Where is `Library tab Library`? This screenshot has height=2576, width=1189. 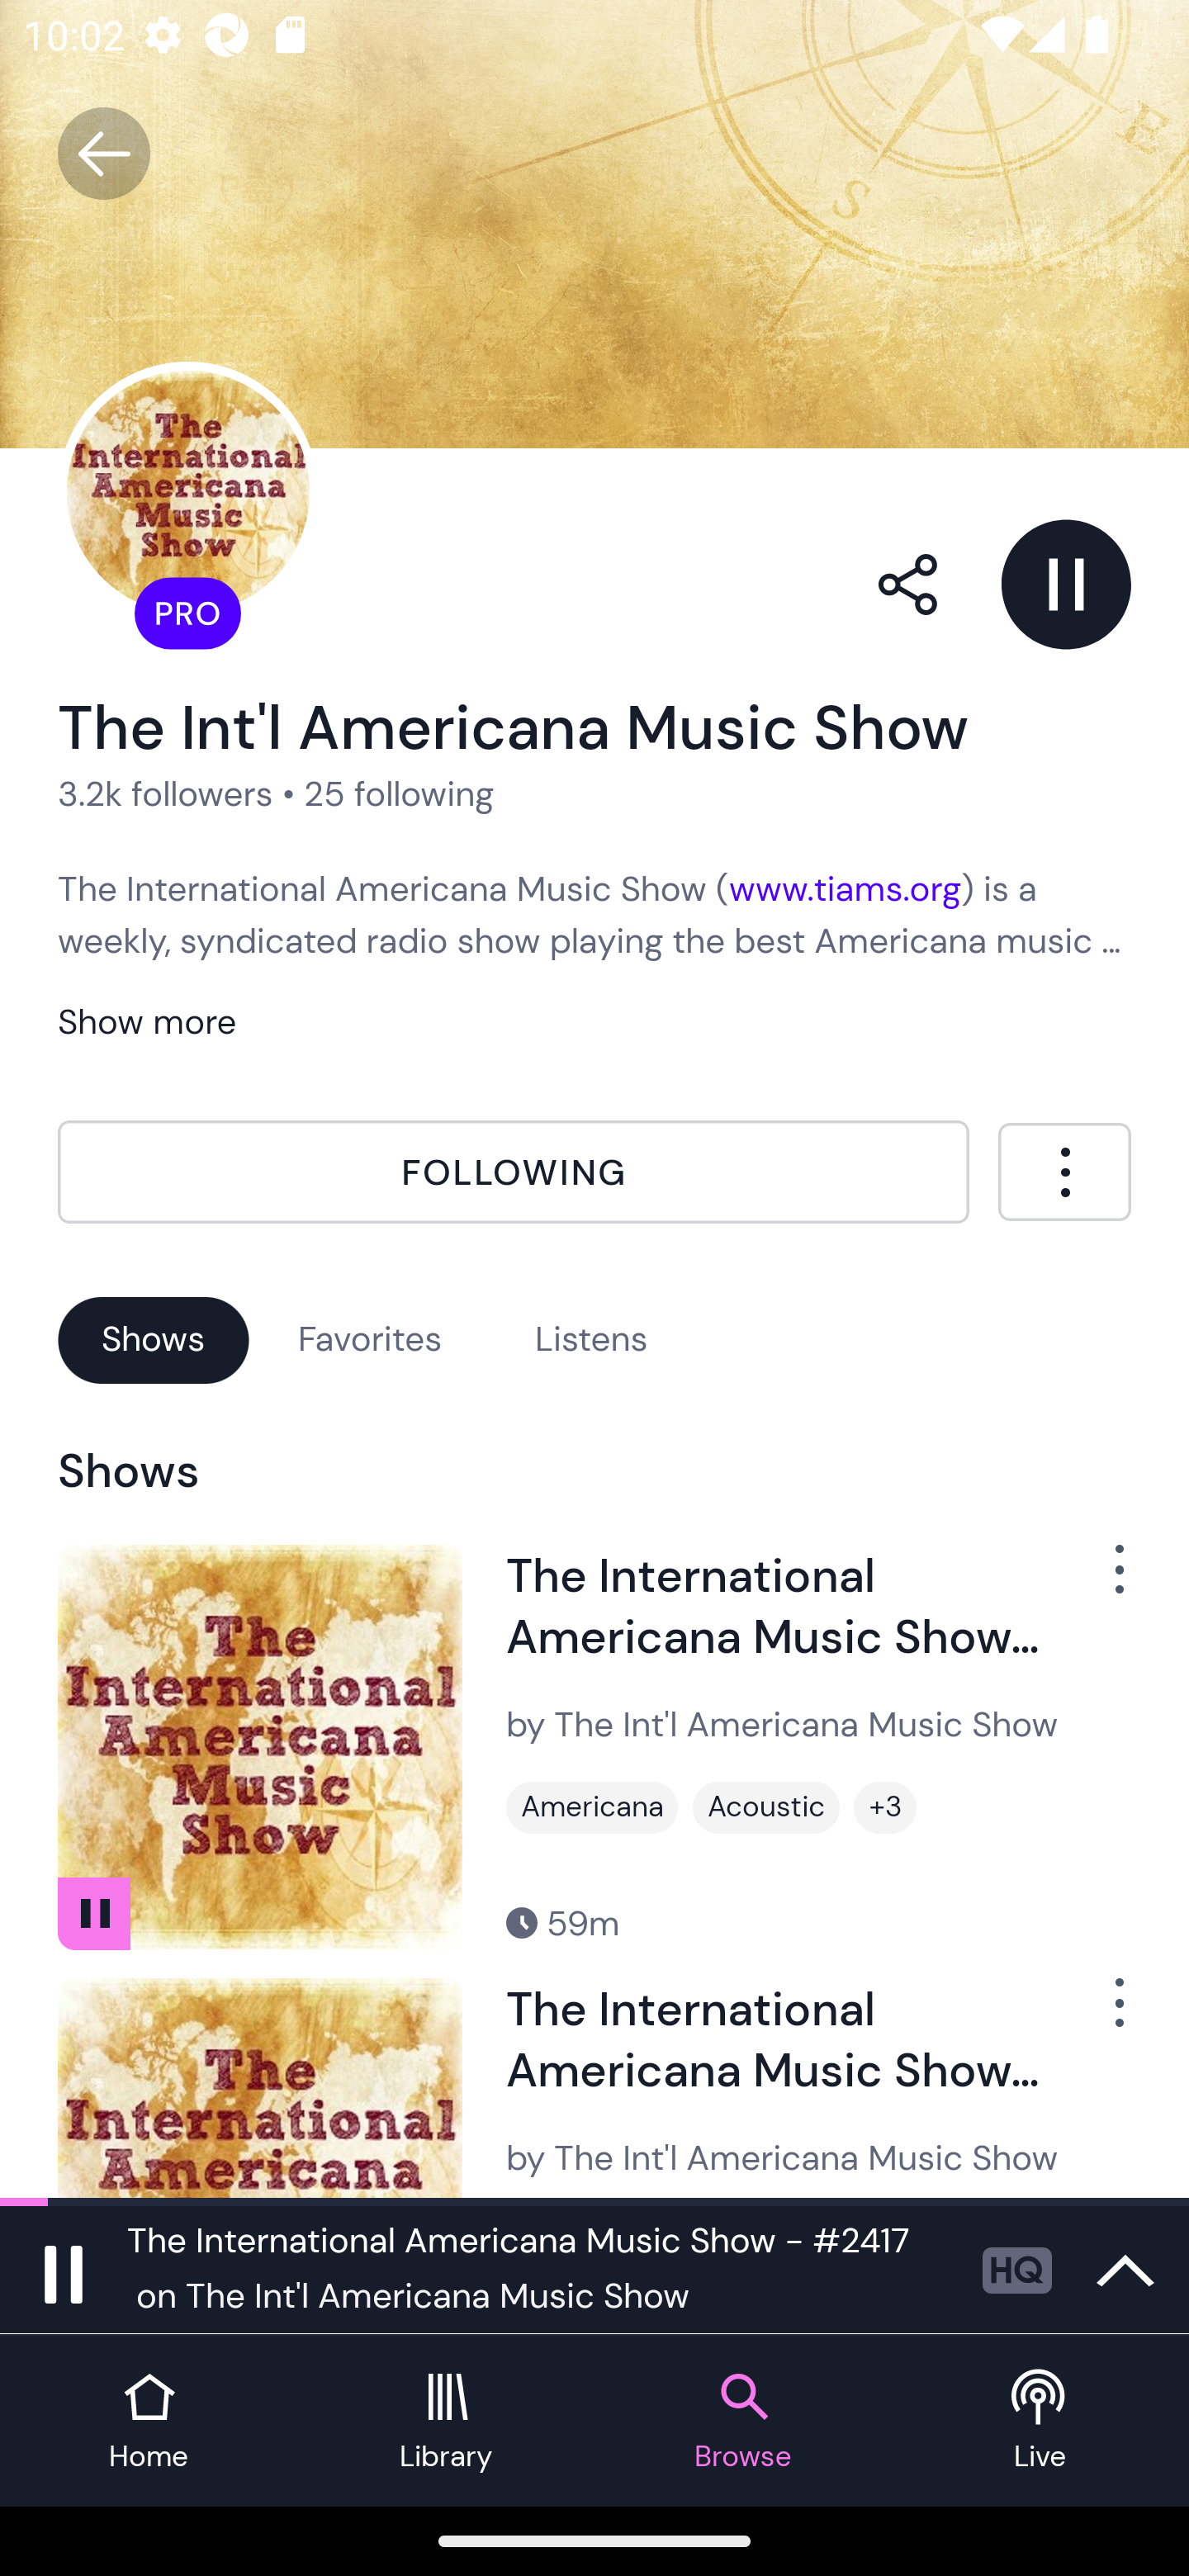 Library tab Library is located at coordinates (446, 2421).